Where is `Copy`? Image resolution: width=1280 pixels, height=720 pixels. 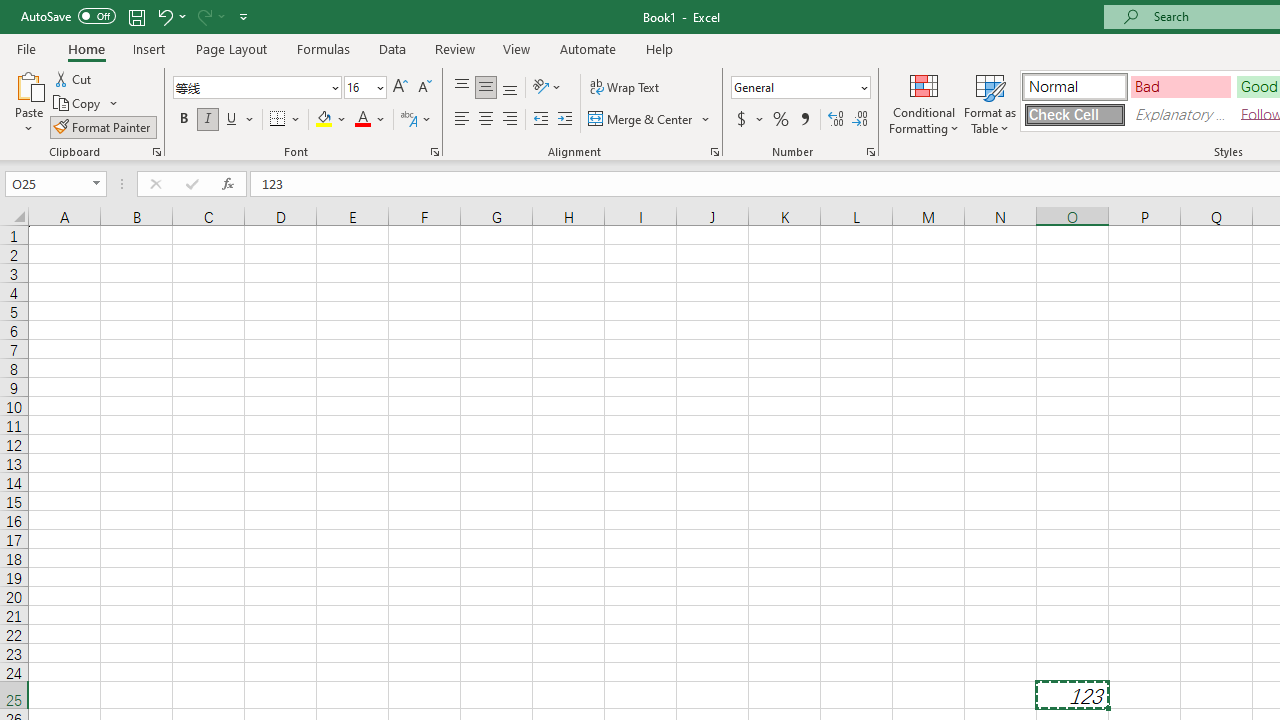
Copy is located at coordinates (86, 104).